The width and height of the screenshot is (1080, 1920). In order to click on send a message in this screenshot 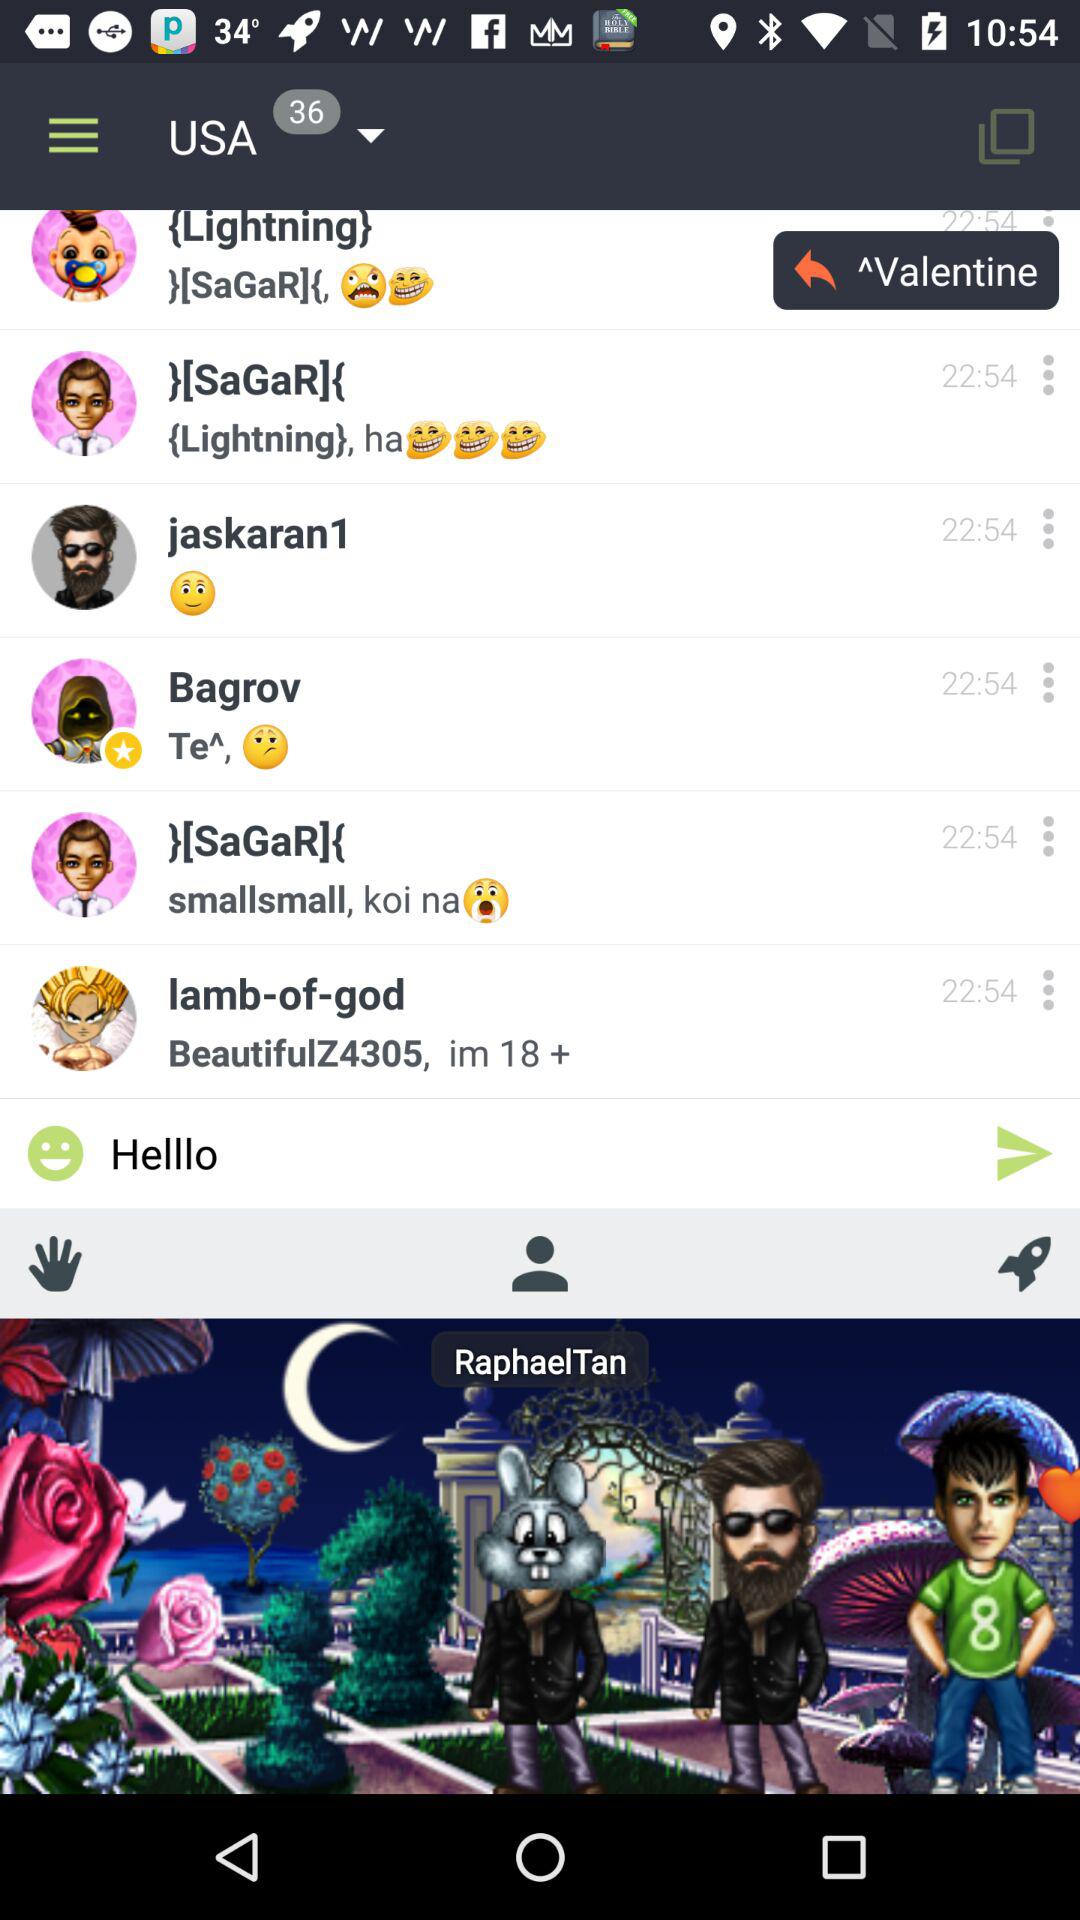, I will do `click(1024, 1153)`.